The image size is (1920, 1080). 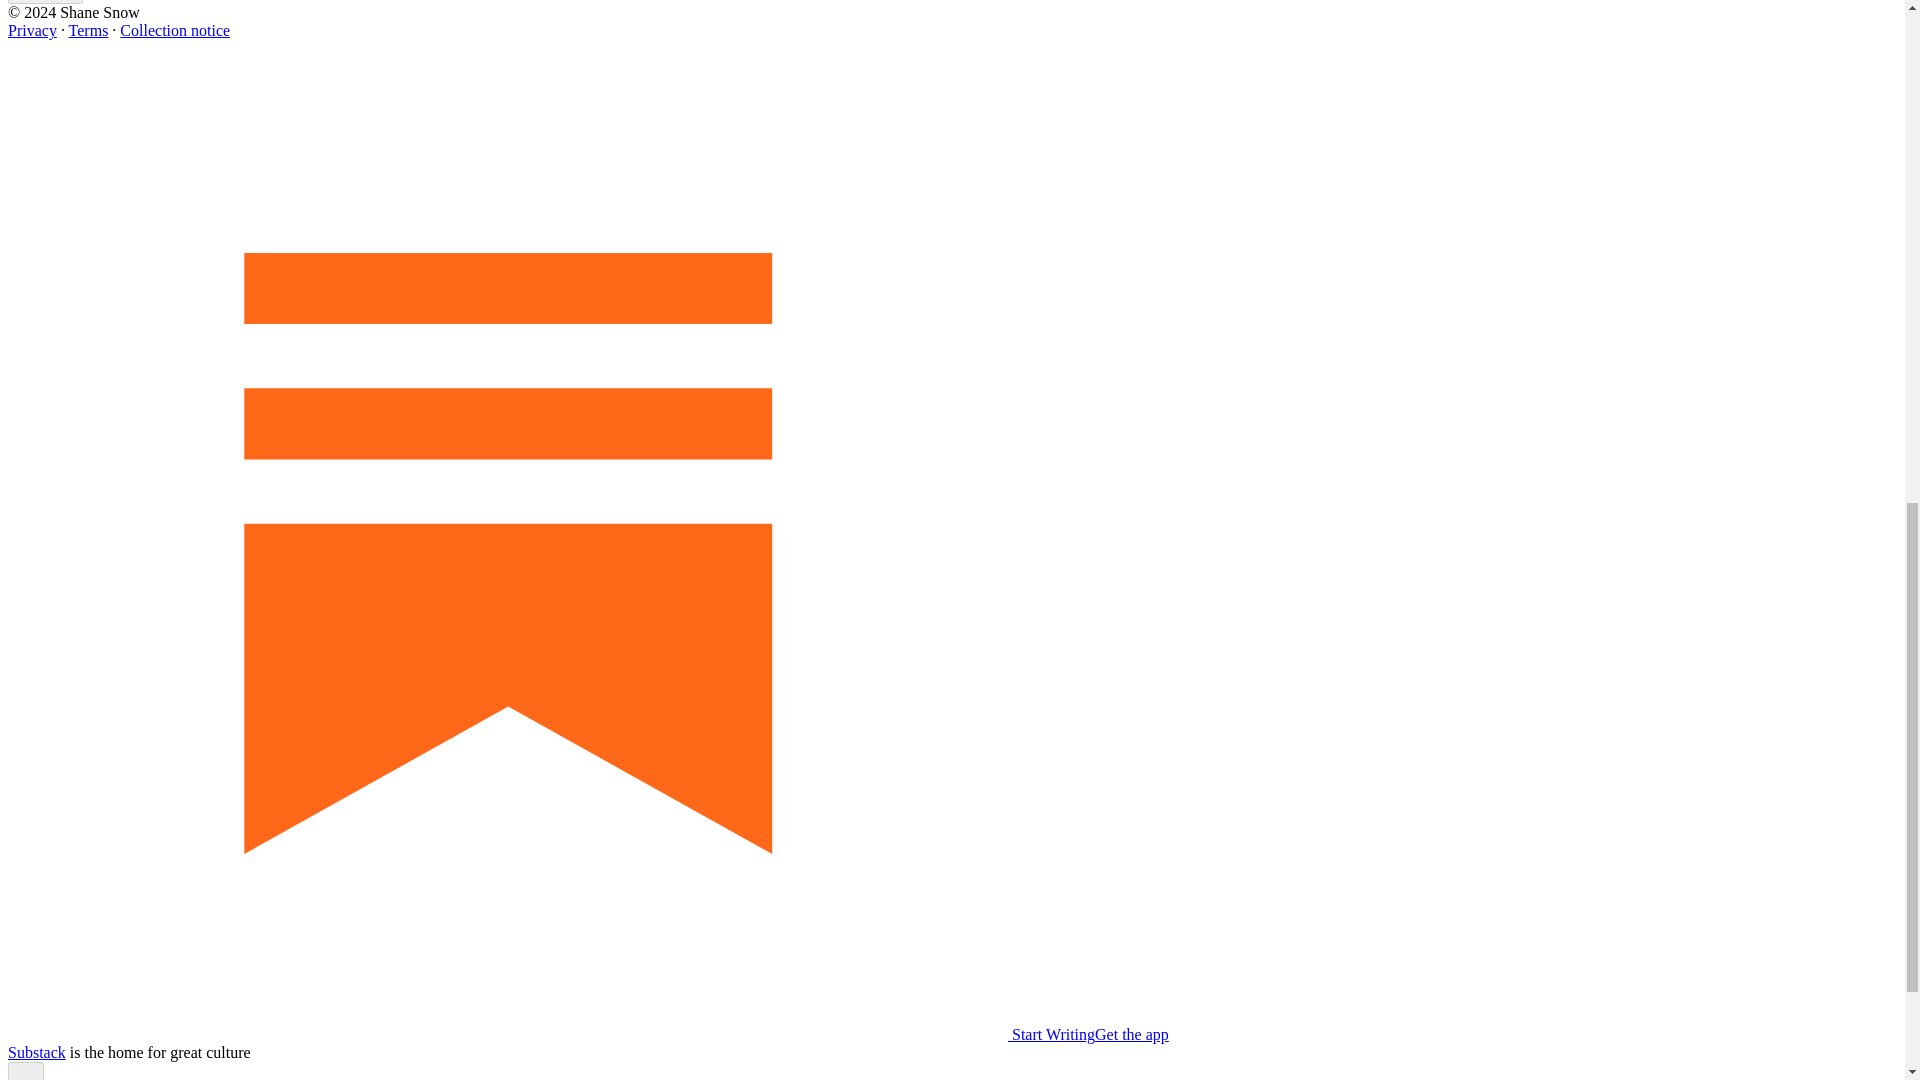 What do you see at coordinates (32, 30) in the screenshot?
I see `Privacy` at bounding box center [32, 30].